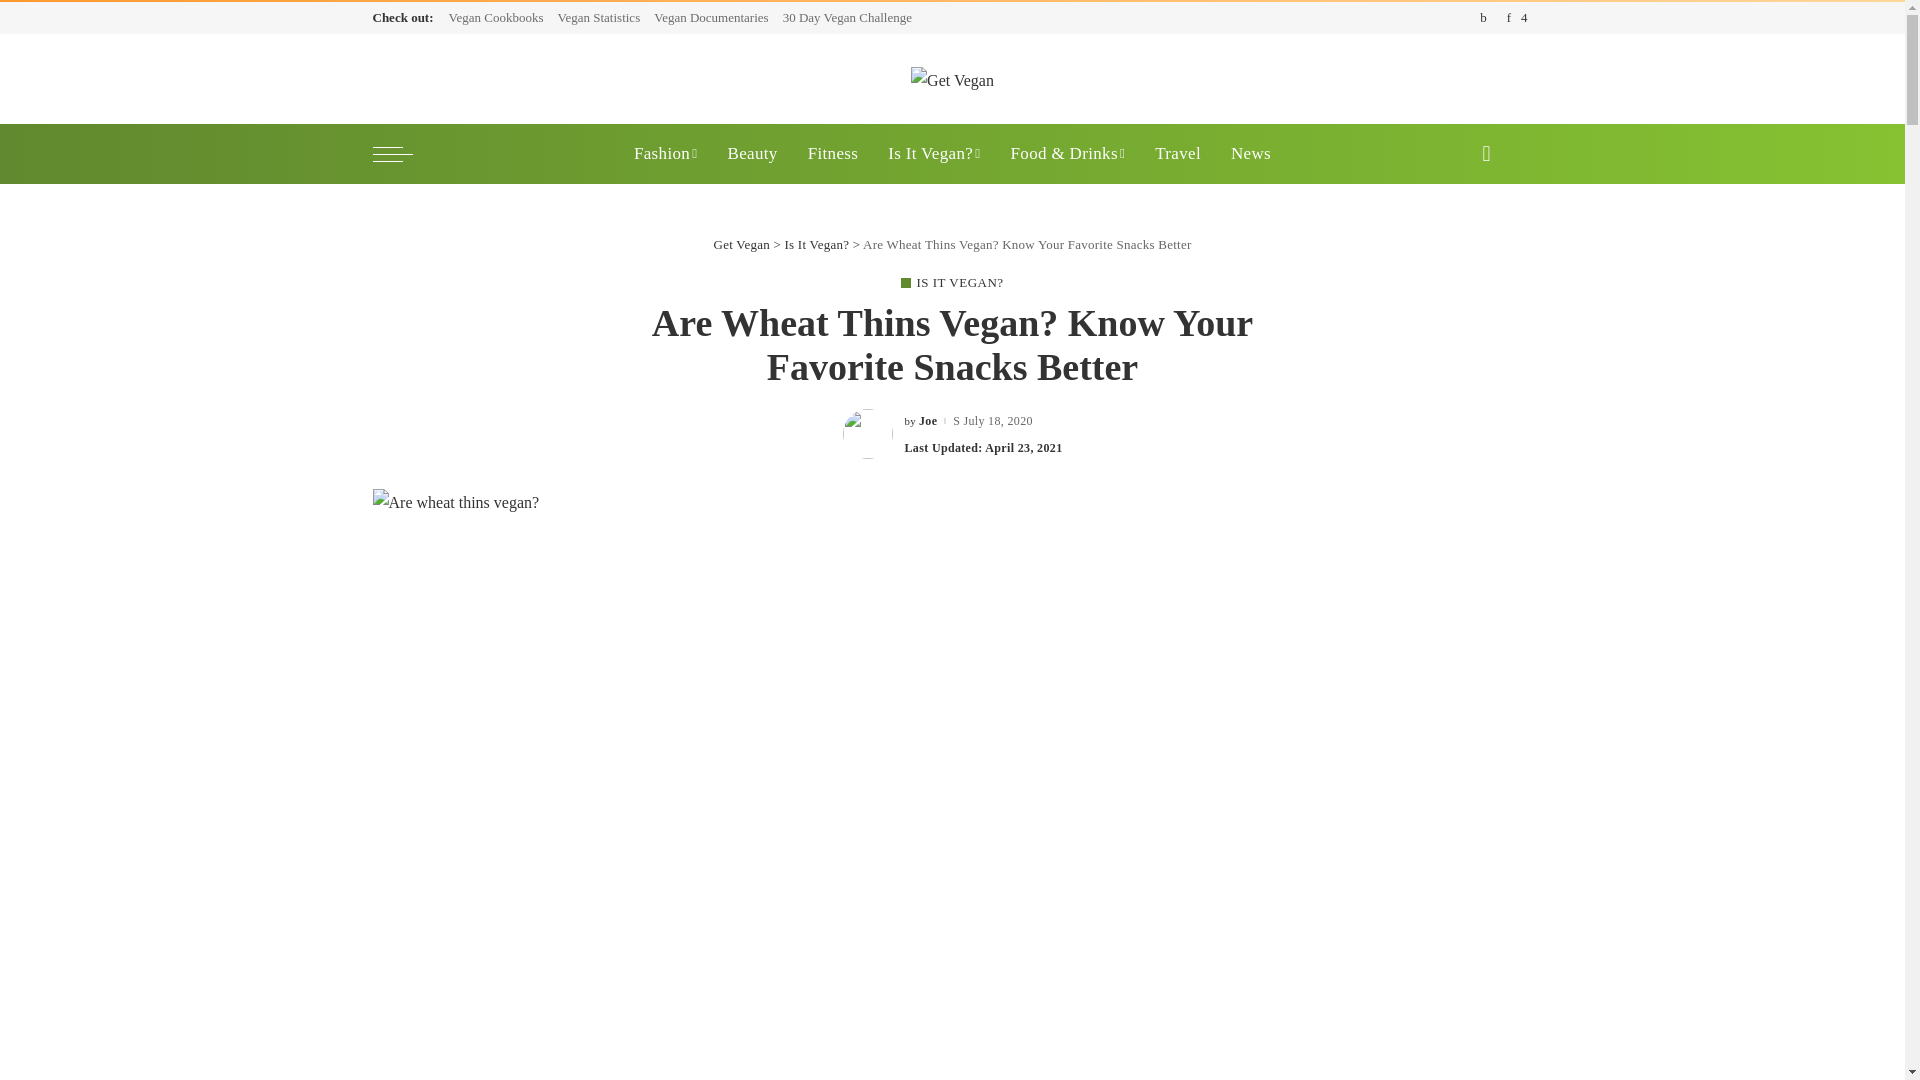 The image size is (1920, 1080). What do you see at coordinates (752, 154) in the screenshot?
I see `Beauty` at bounding box center [752, 154].